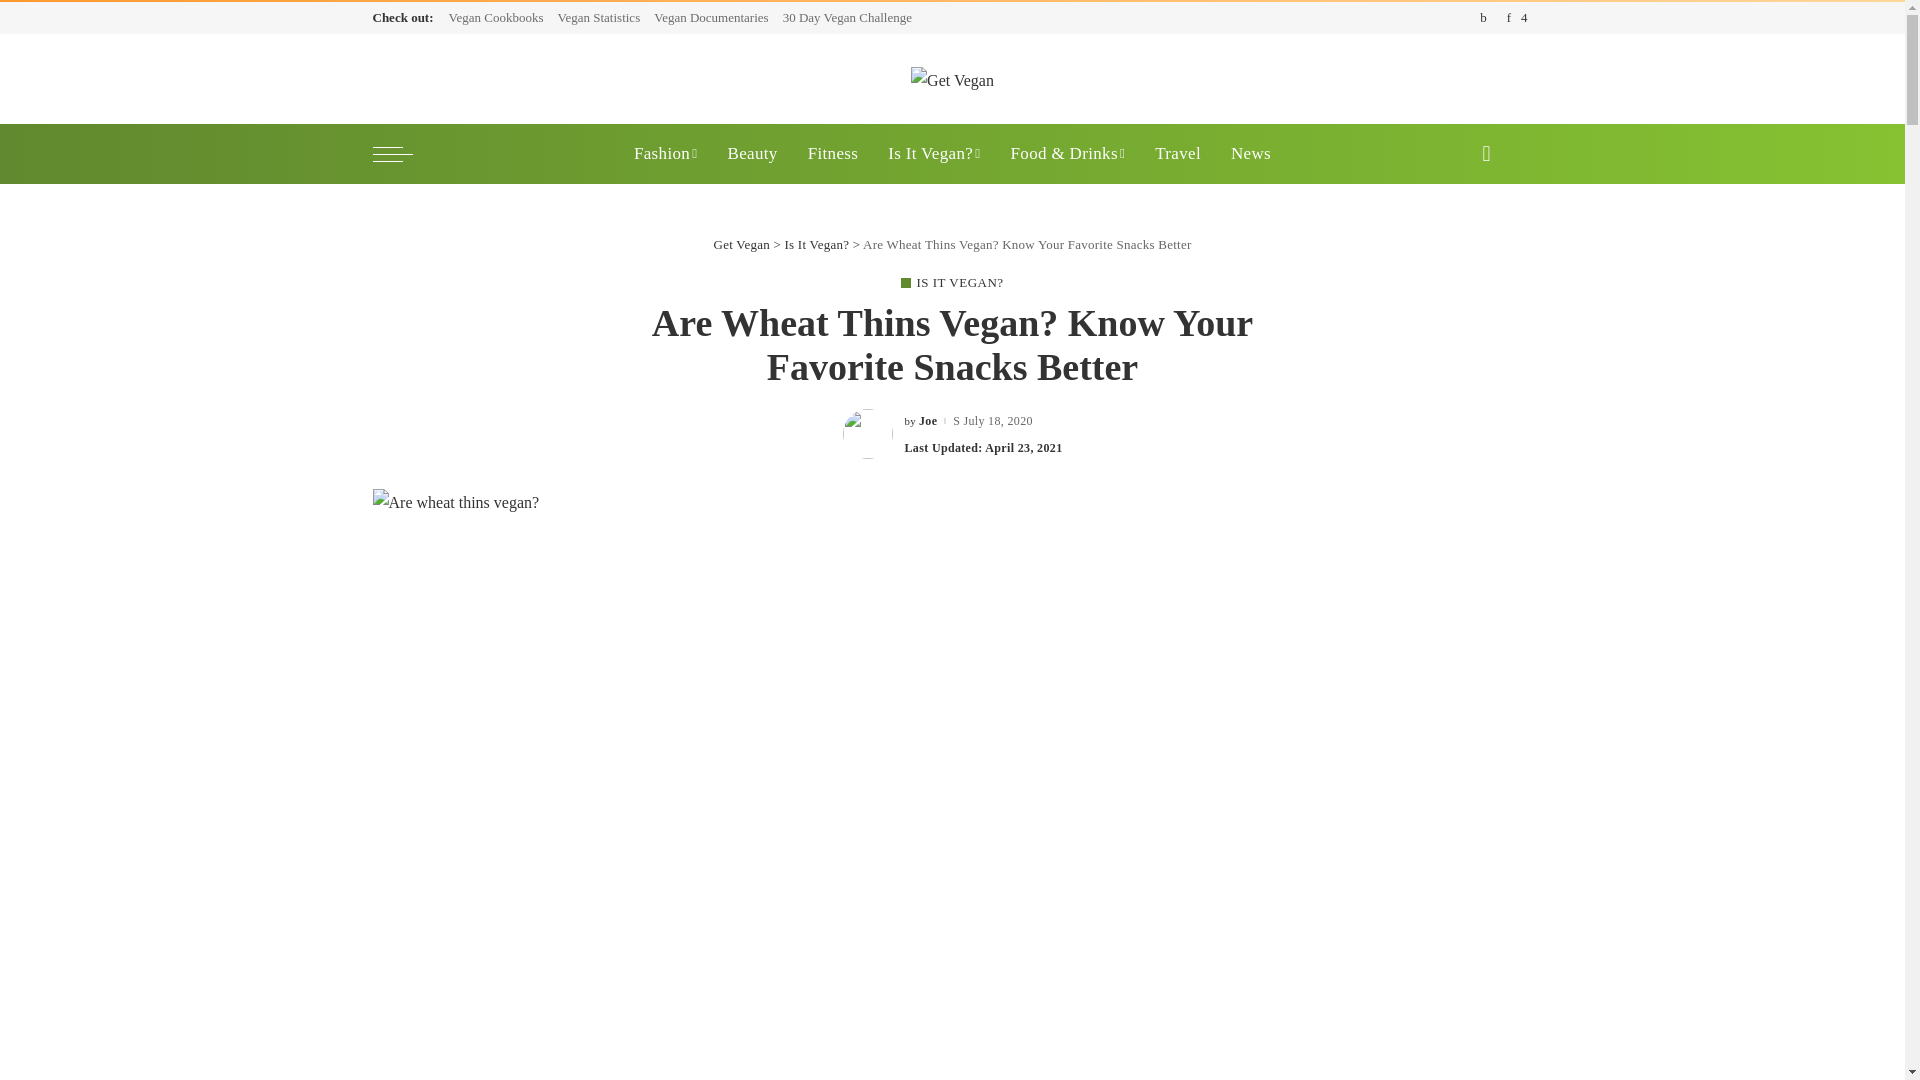 The image size is (1920, 1080). What do you see at coordinates (752, 154) in the screenshot?
I see `Beauty` at bounding box center [752, 154].